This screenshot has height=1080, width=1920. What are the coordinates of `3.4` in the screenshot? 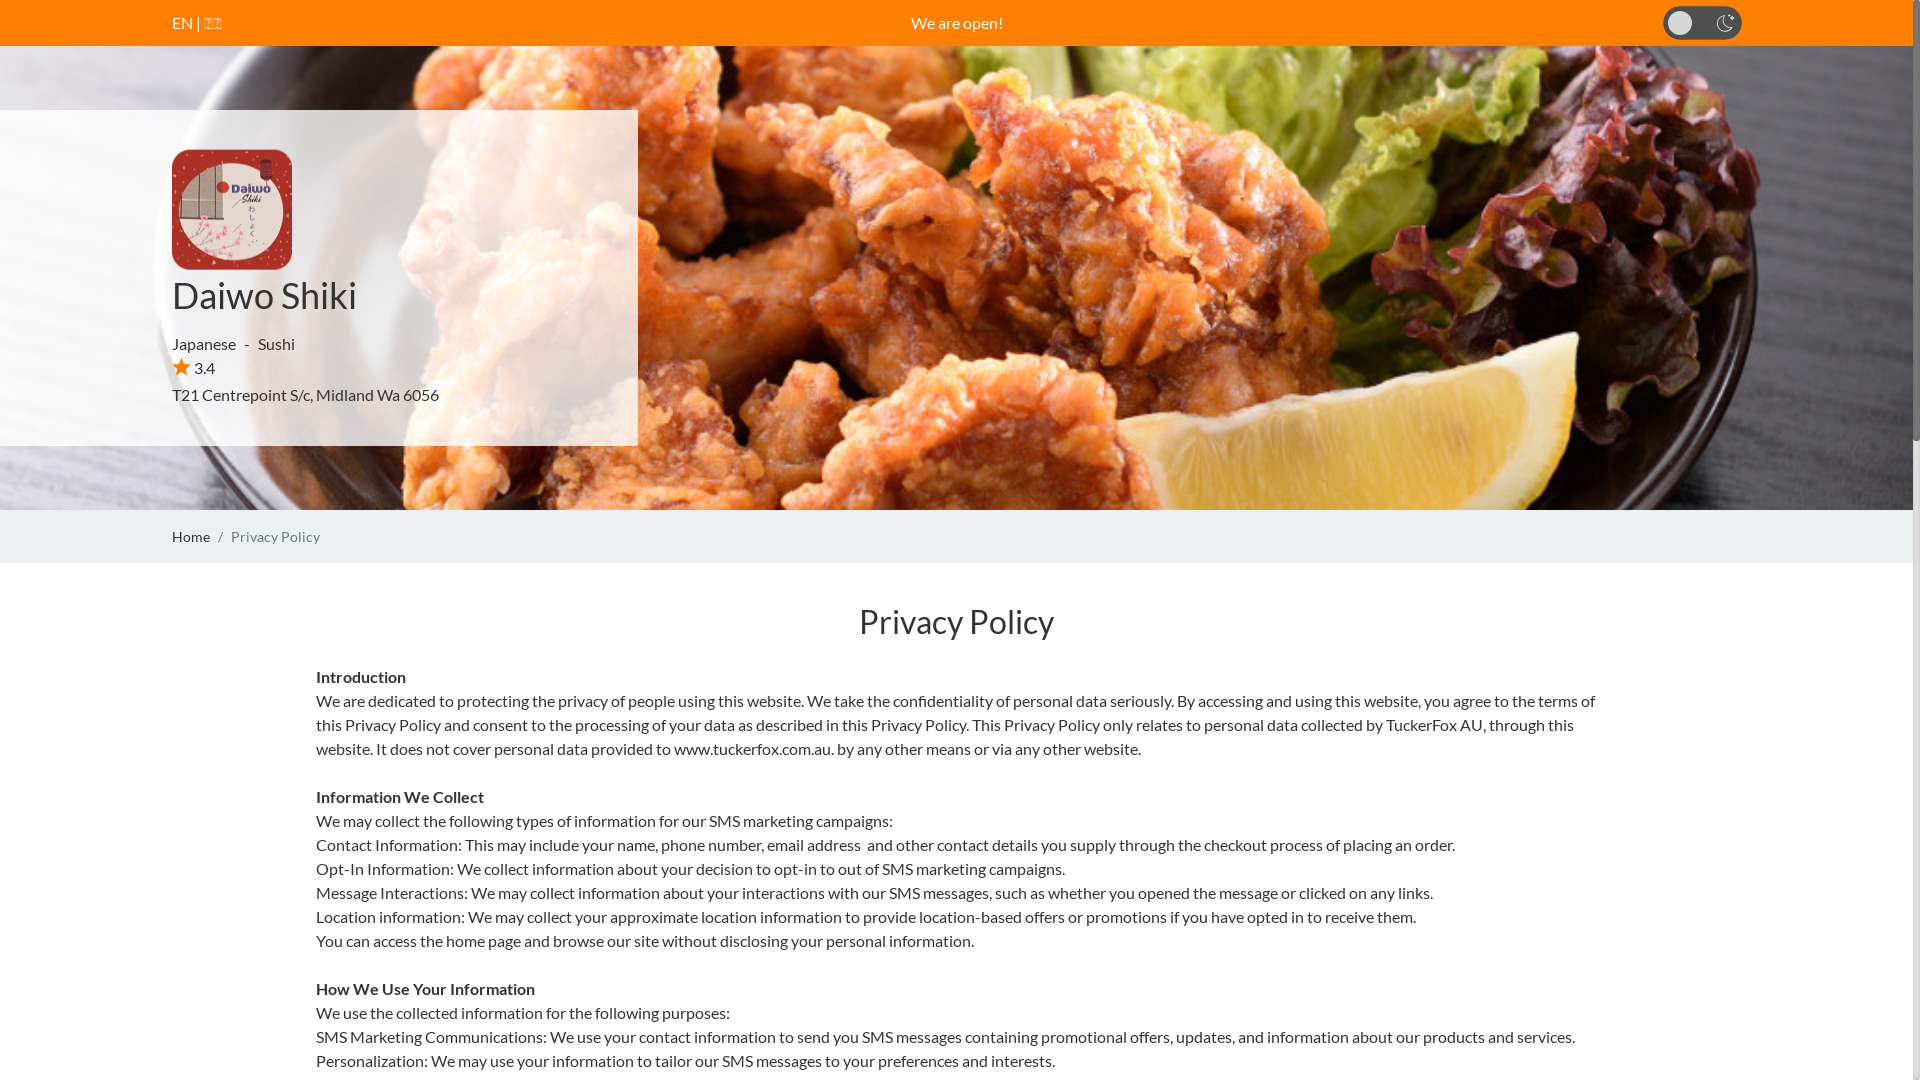 It's located at (194, 368).